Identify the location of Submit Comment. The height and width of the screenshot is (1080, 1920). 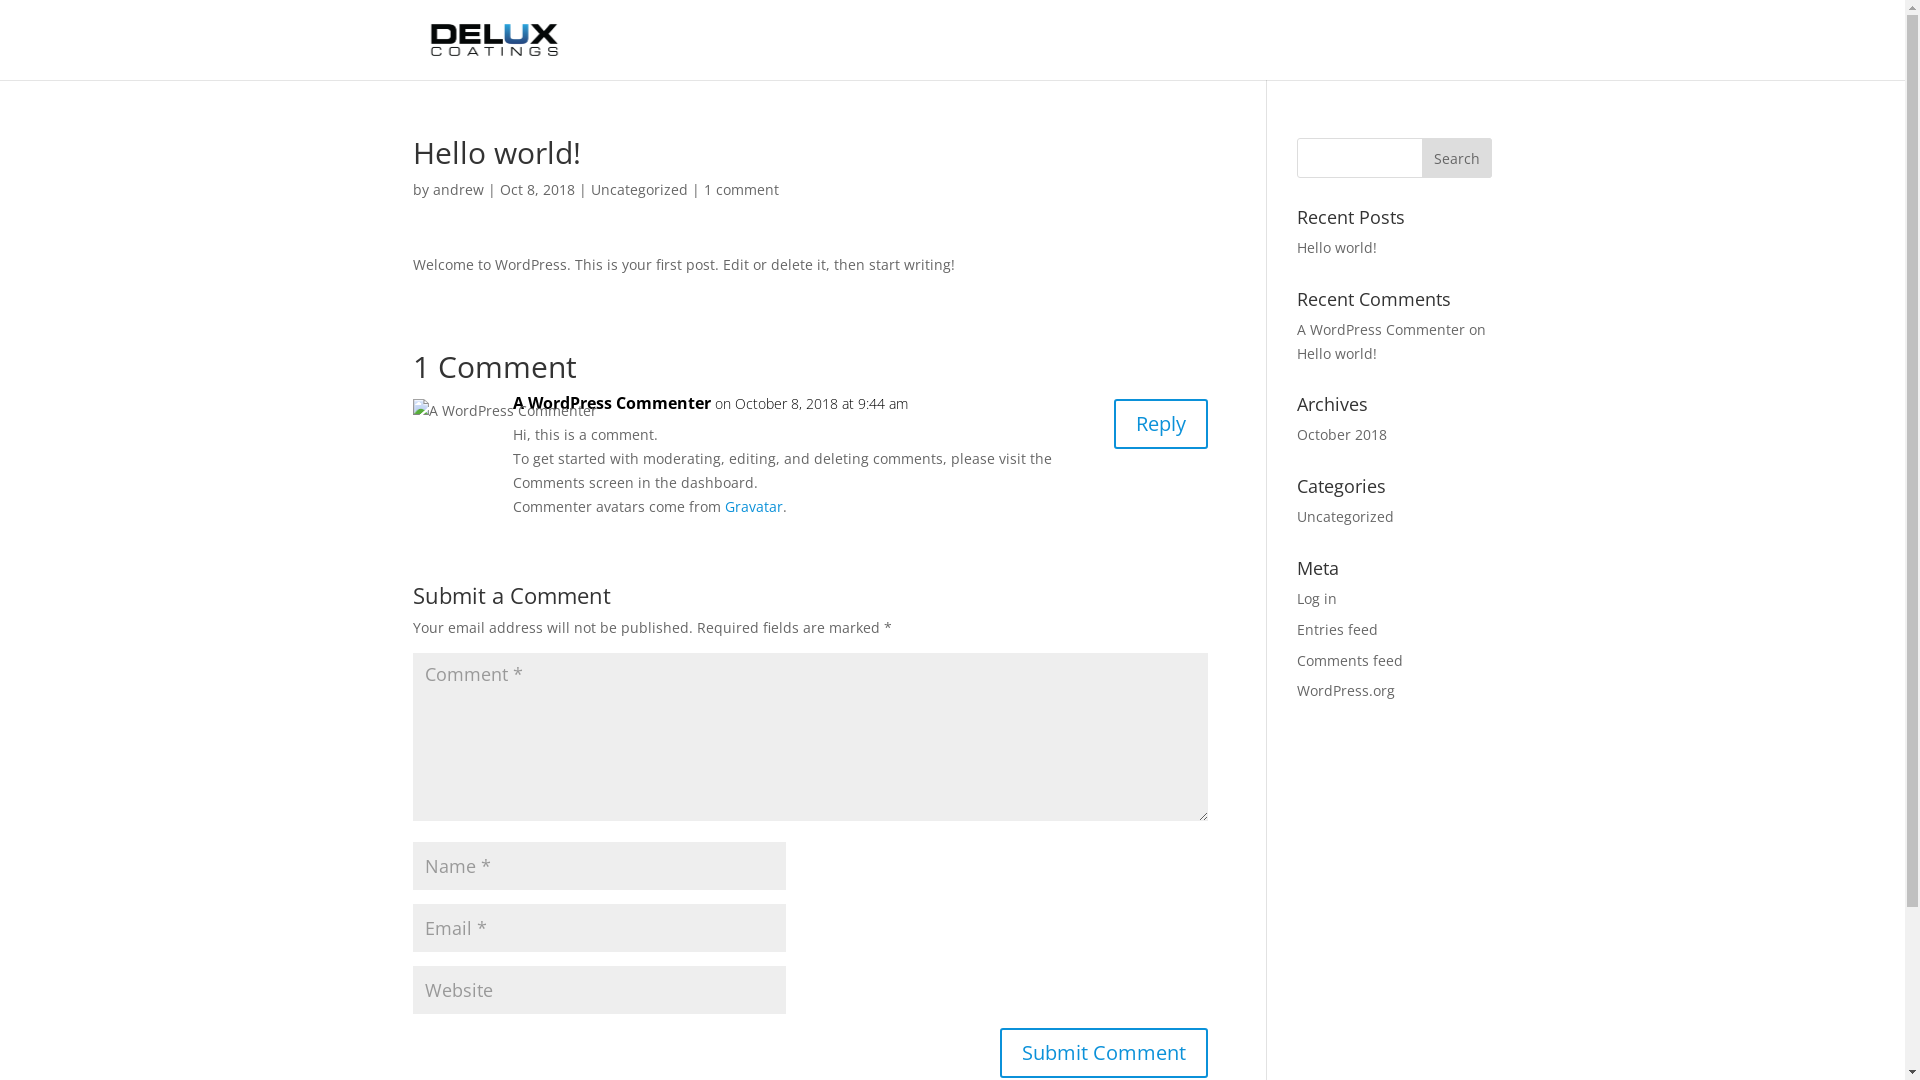
(1104, 1053).